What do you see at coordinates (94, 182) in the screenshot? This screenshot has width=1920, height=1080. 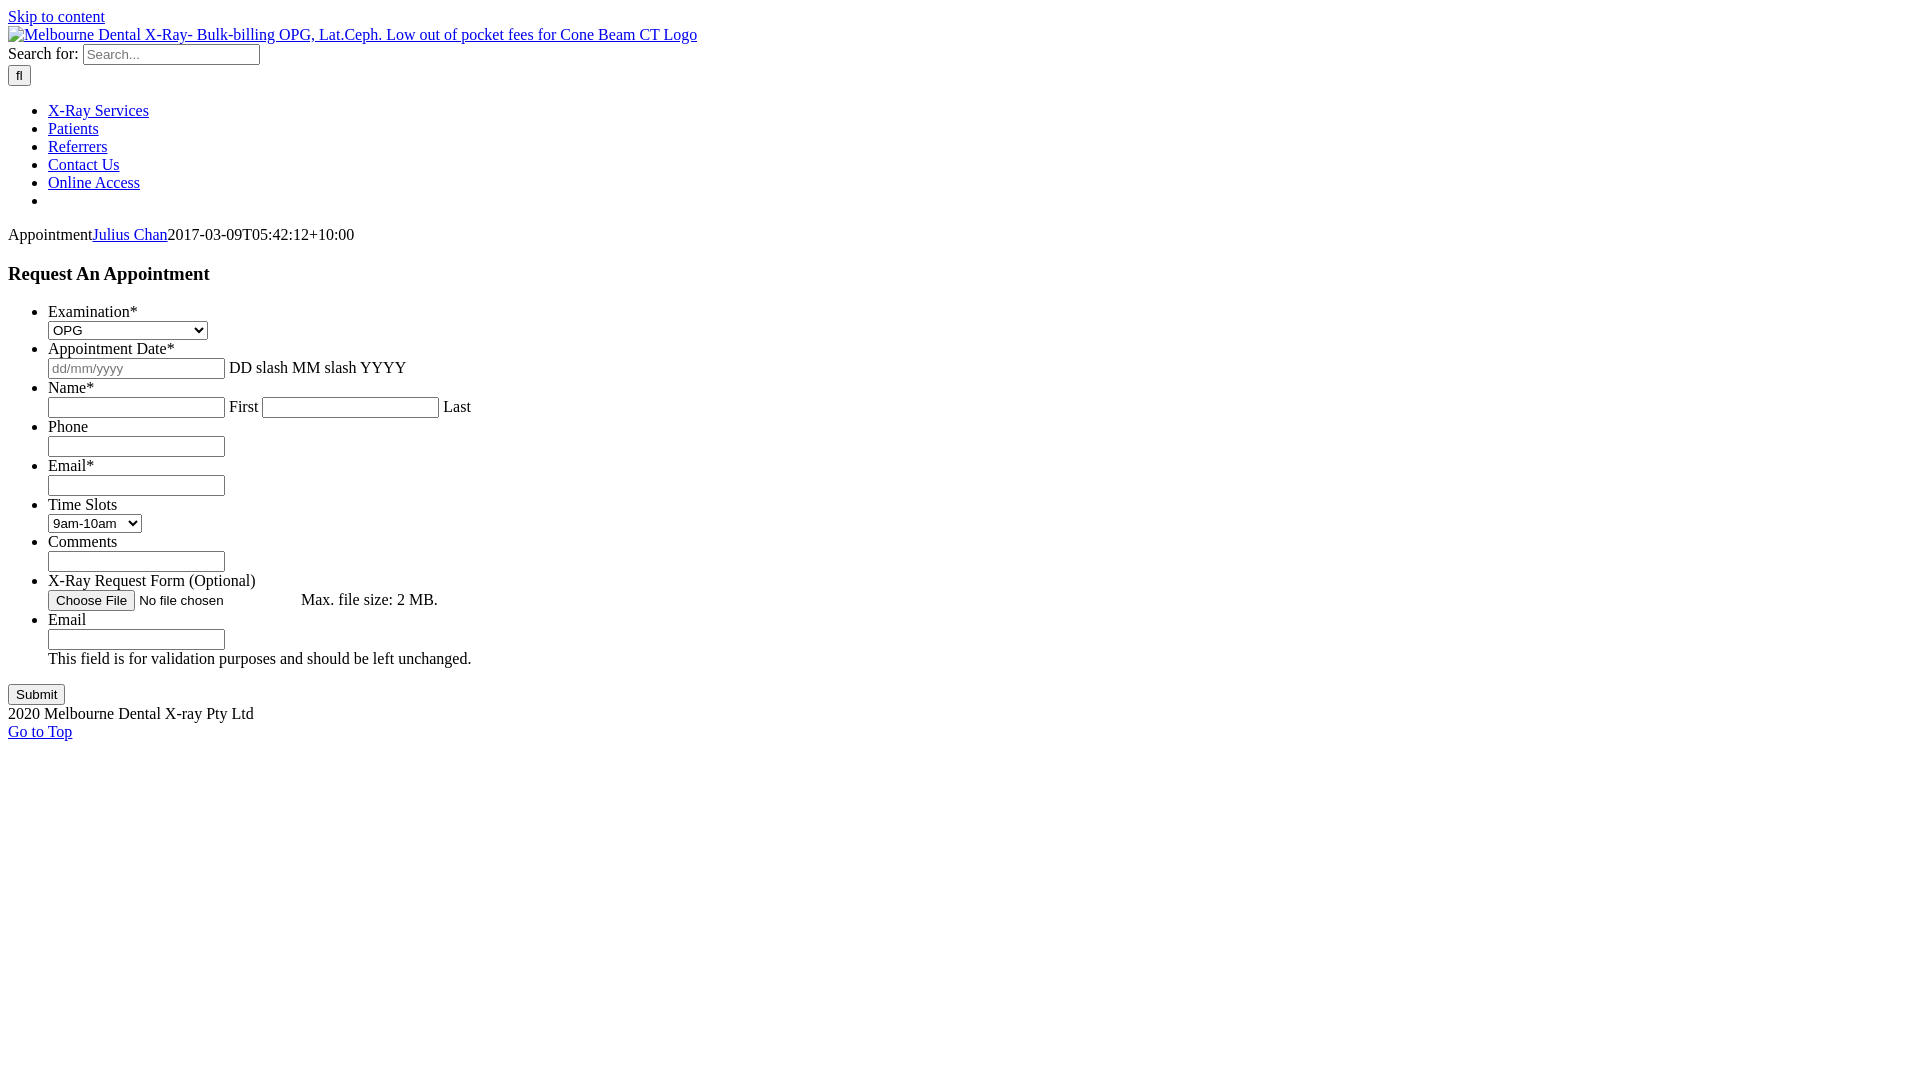 I see `Online Access` at bounding box center [94, 182].